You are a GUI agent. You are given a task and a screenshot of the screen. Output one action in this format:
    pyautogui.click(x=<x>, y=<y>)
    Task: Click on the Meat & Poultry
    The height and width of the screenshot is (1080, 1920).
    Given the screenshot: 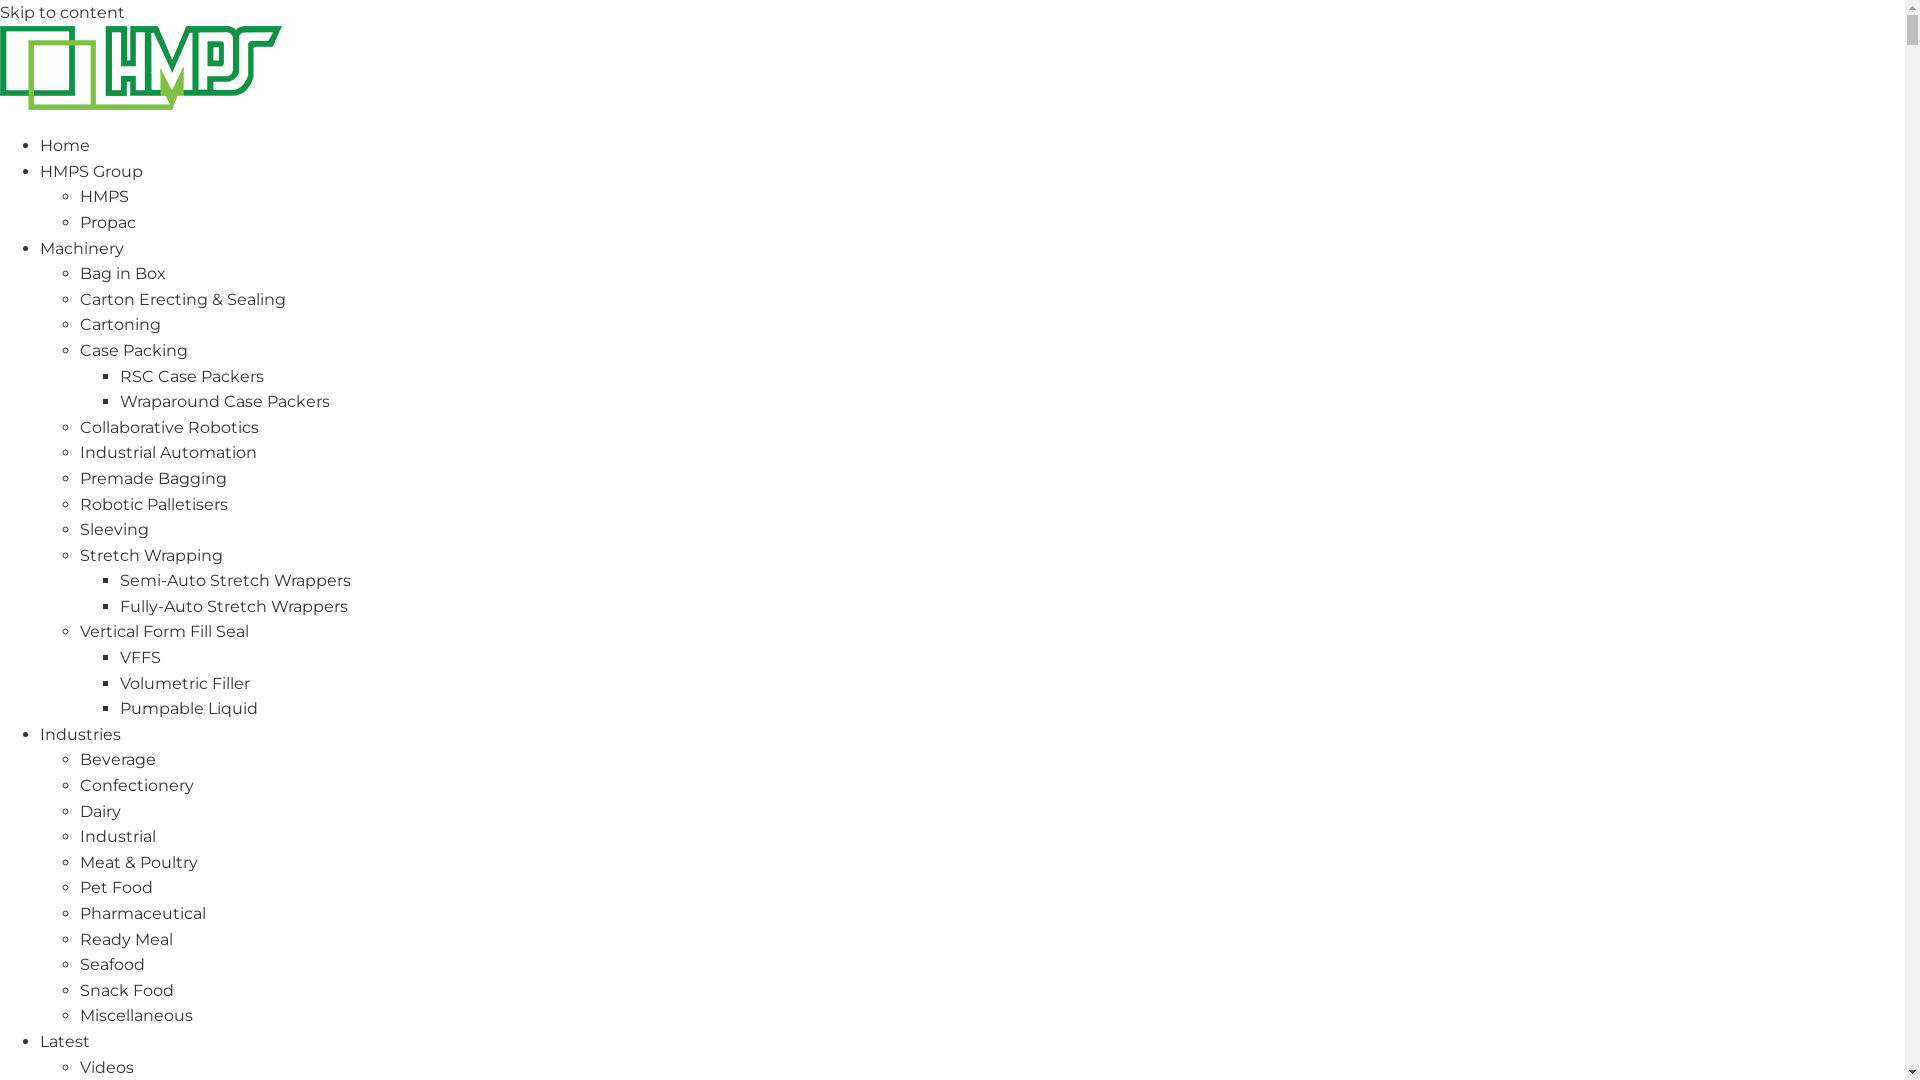 What is the action you would take?
    pyautogui.click(x=139, y=862)
    